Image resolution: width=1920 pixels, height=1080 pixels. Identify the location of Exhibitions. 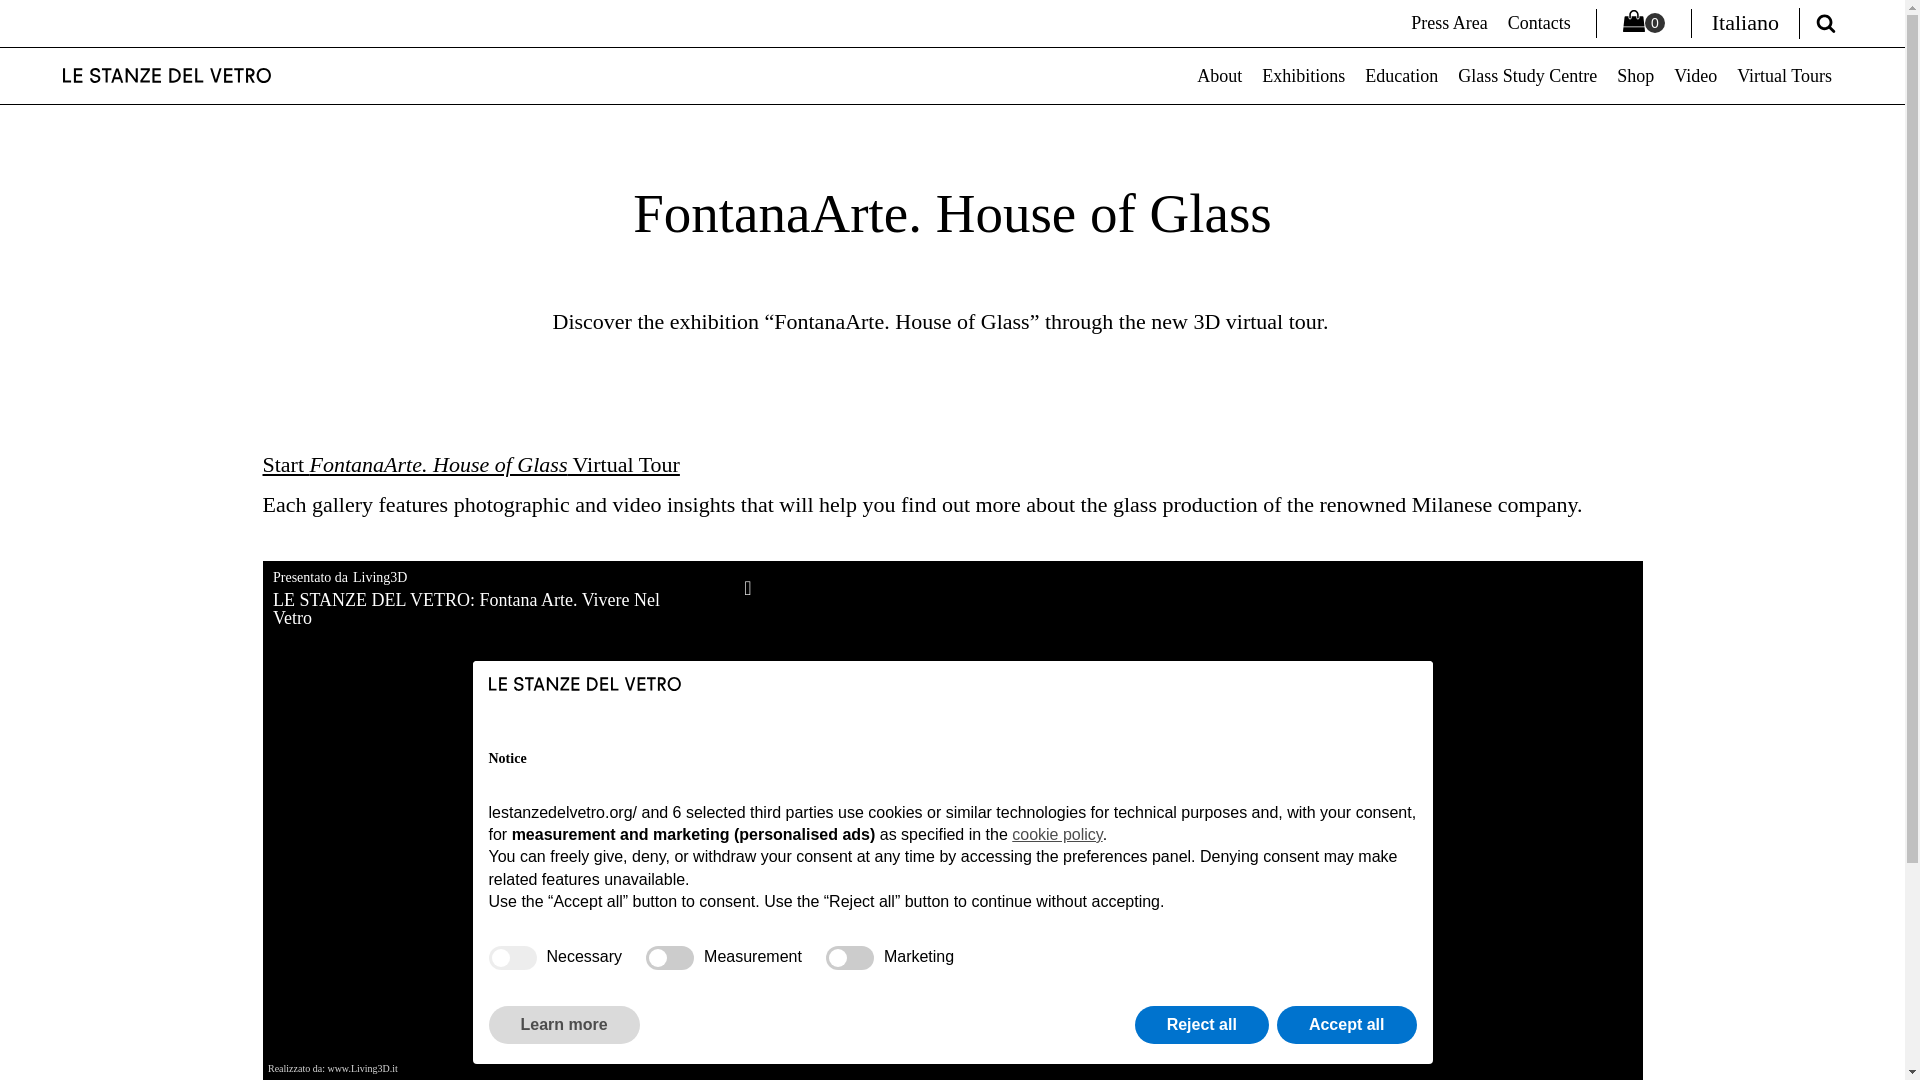
(1303, 76).